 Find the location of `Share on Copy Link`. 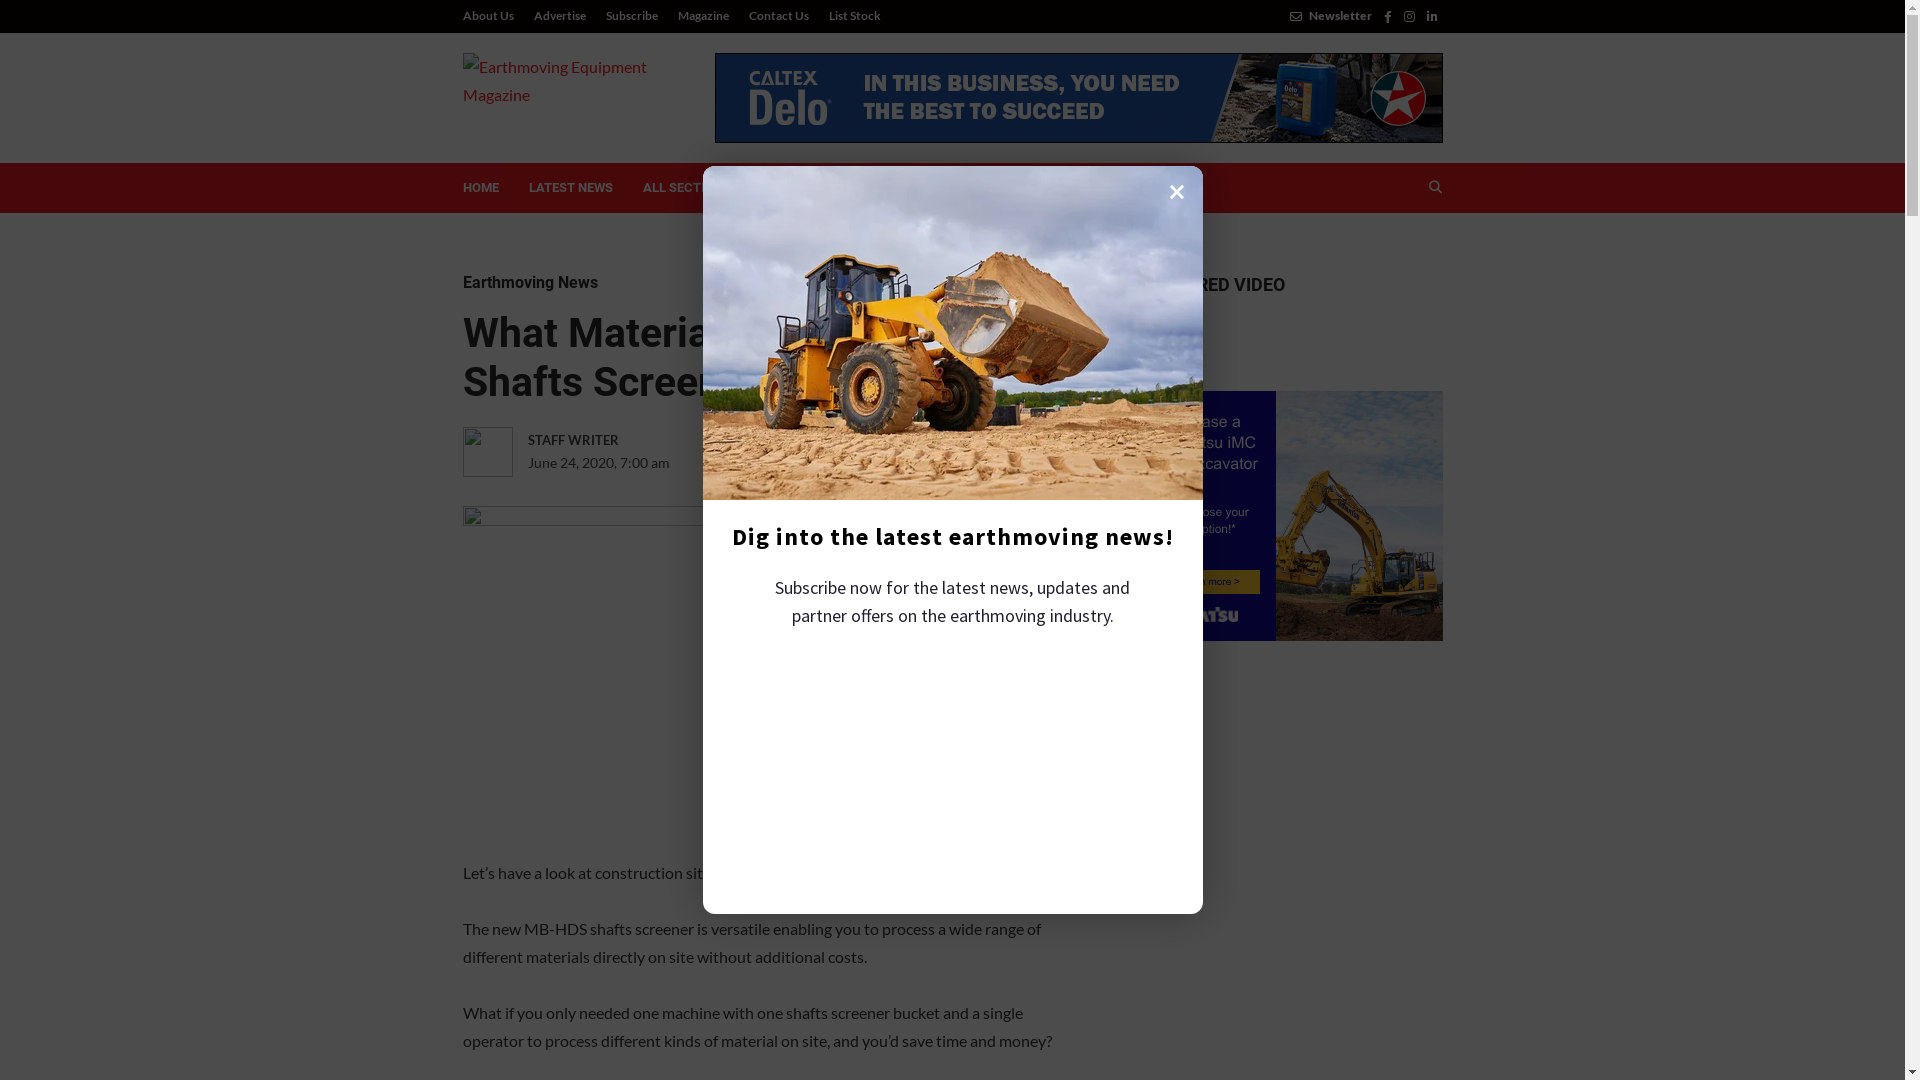

Share on Copy Link is located at coordinates (1002, 463).